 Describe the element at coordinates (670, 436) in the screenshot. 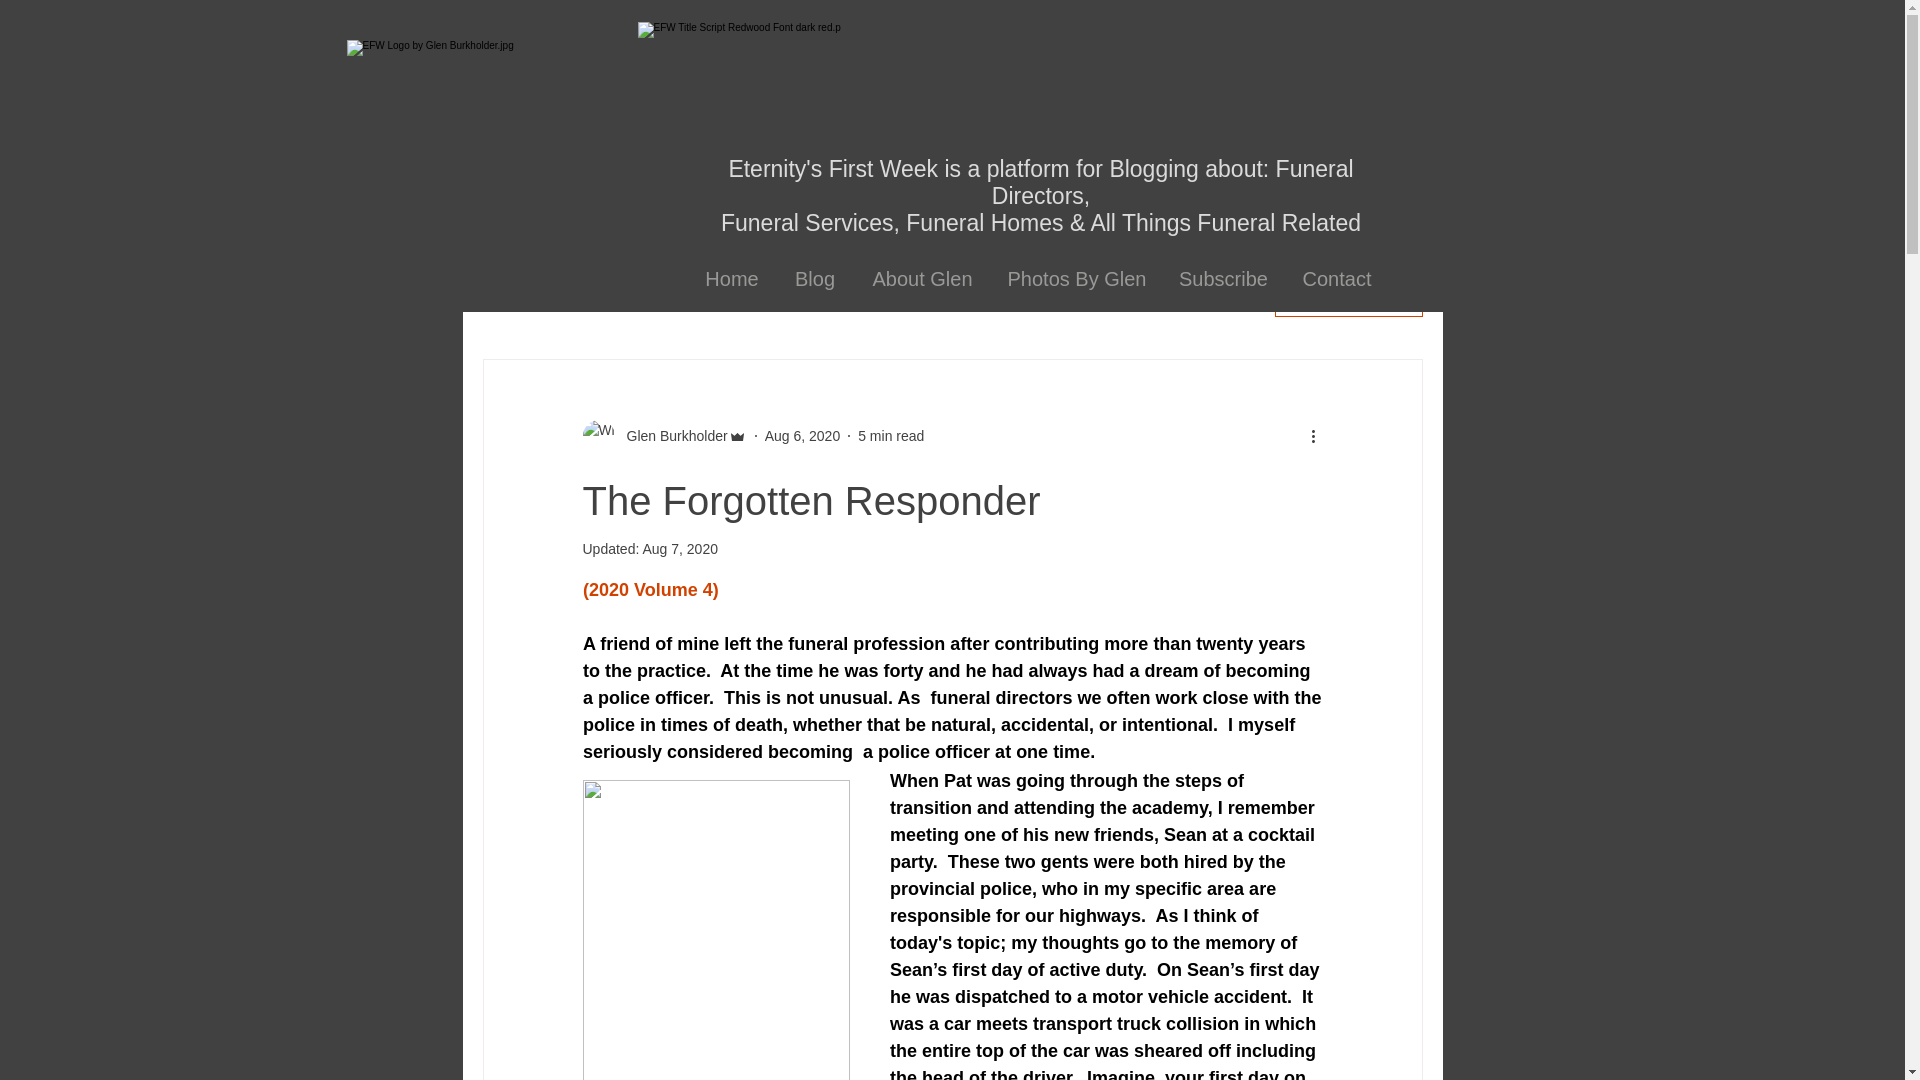

I see `Glen Burkholder` at that location.